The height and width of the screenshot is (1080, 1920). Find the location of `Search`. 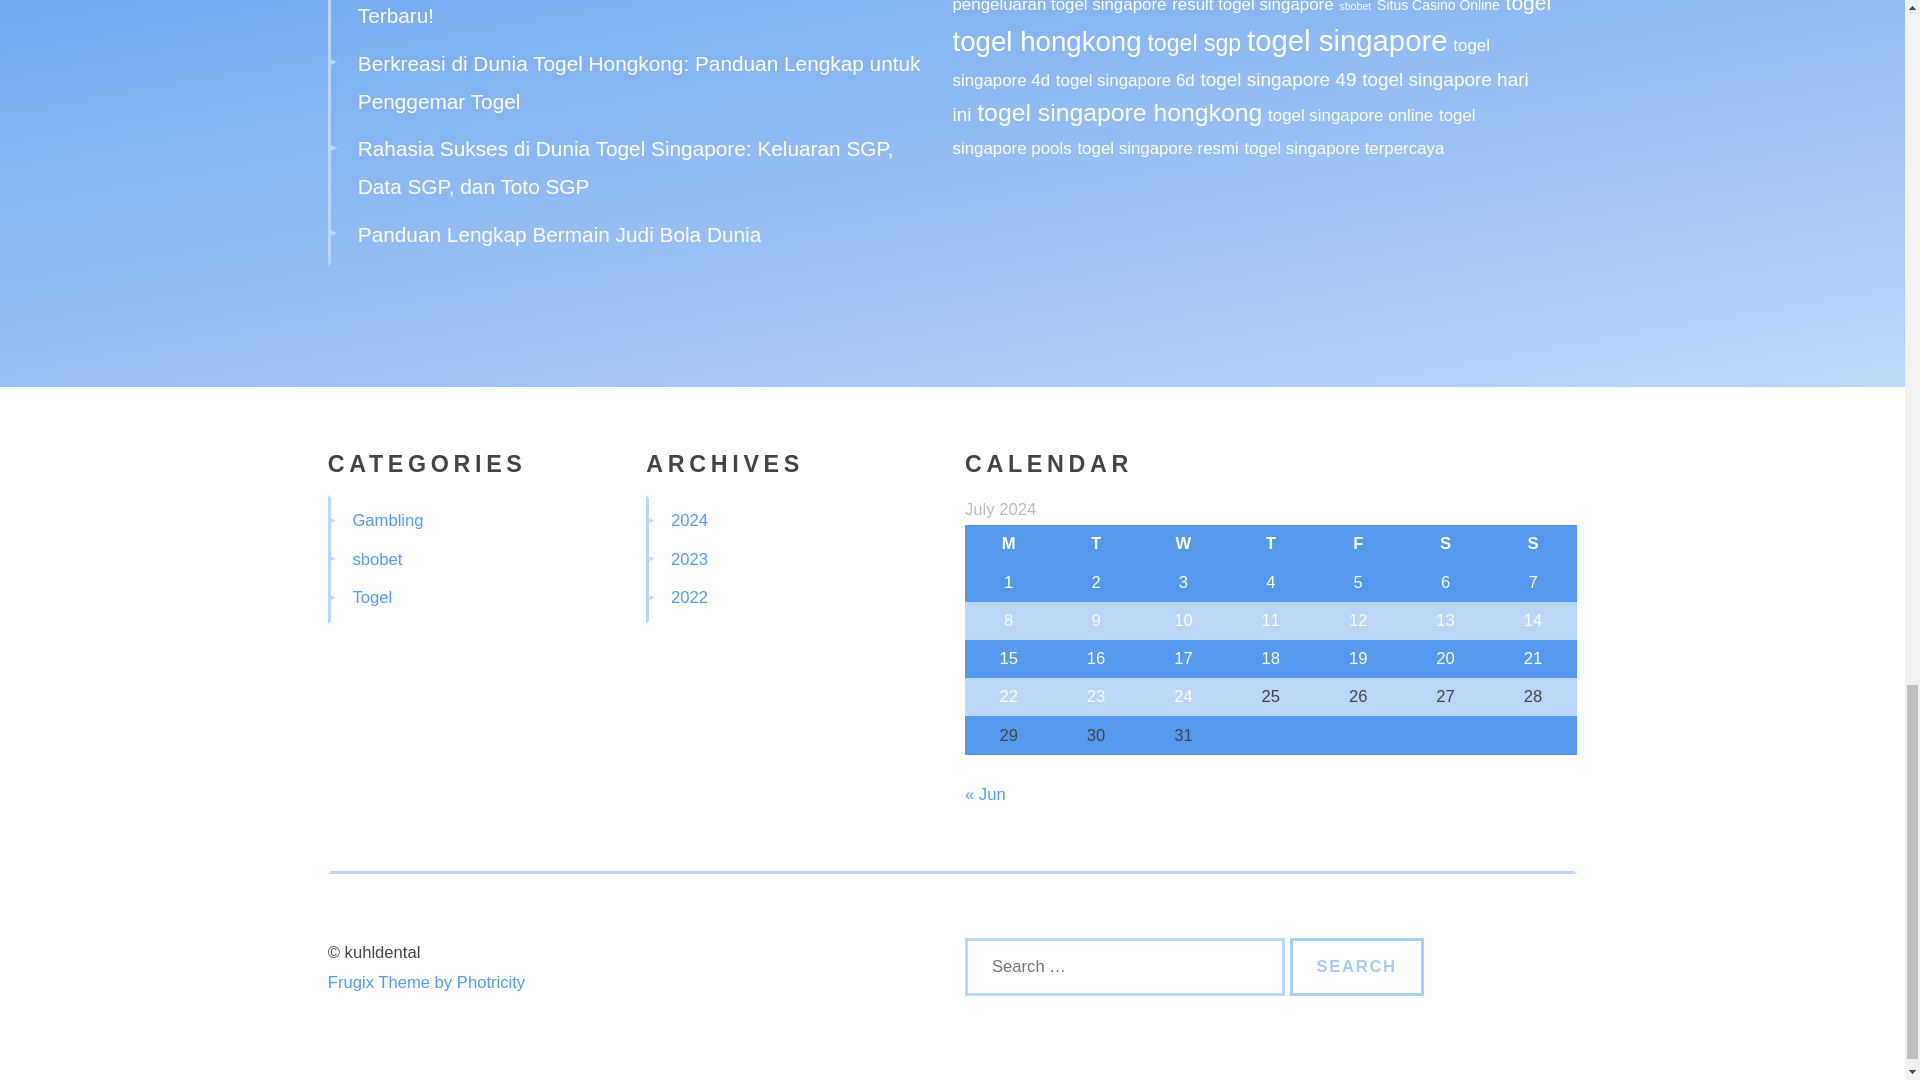

Search is located at coordinates (1357, 966).